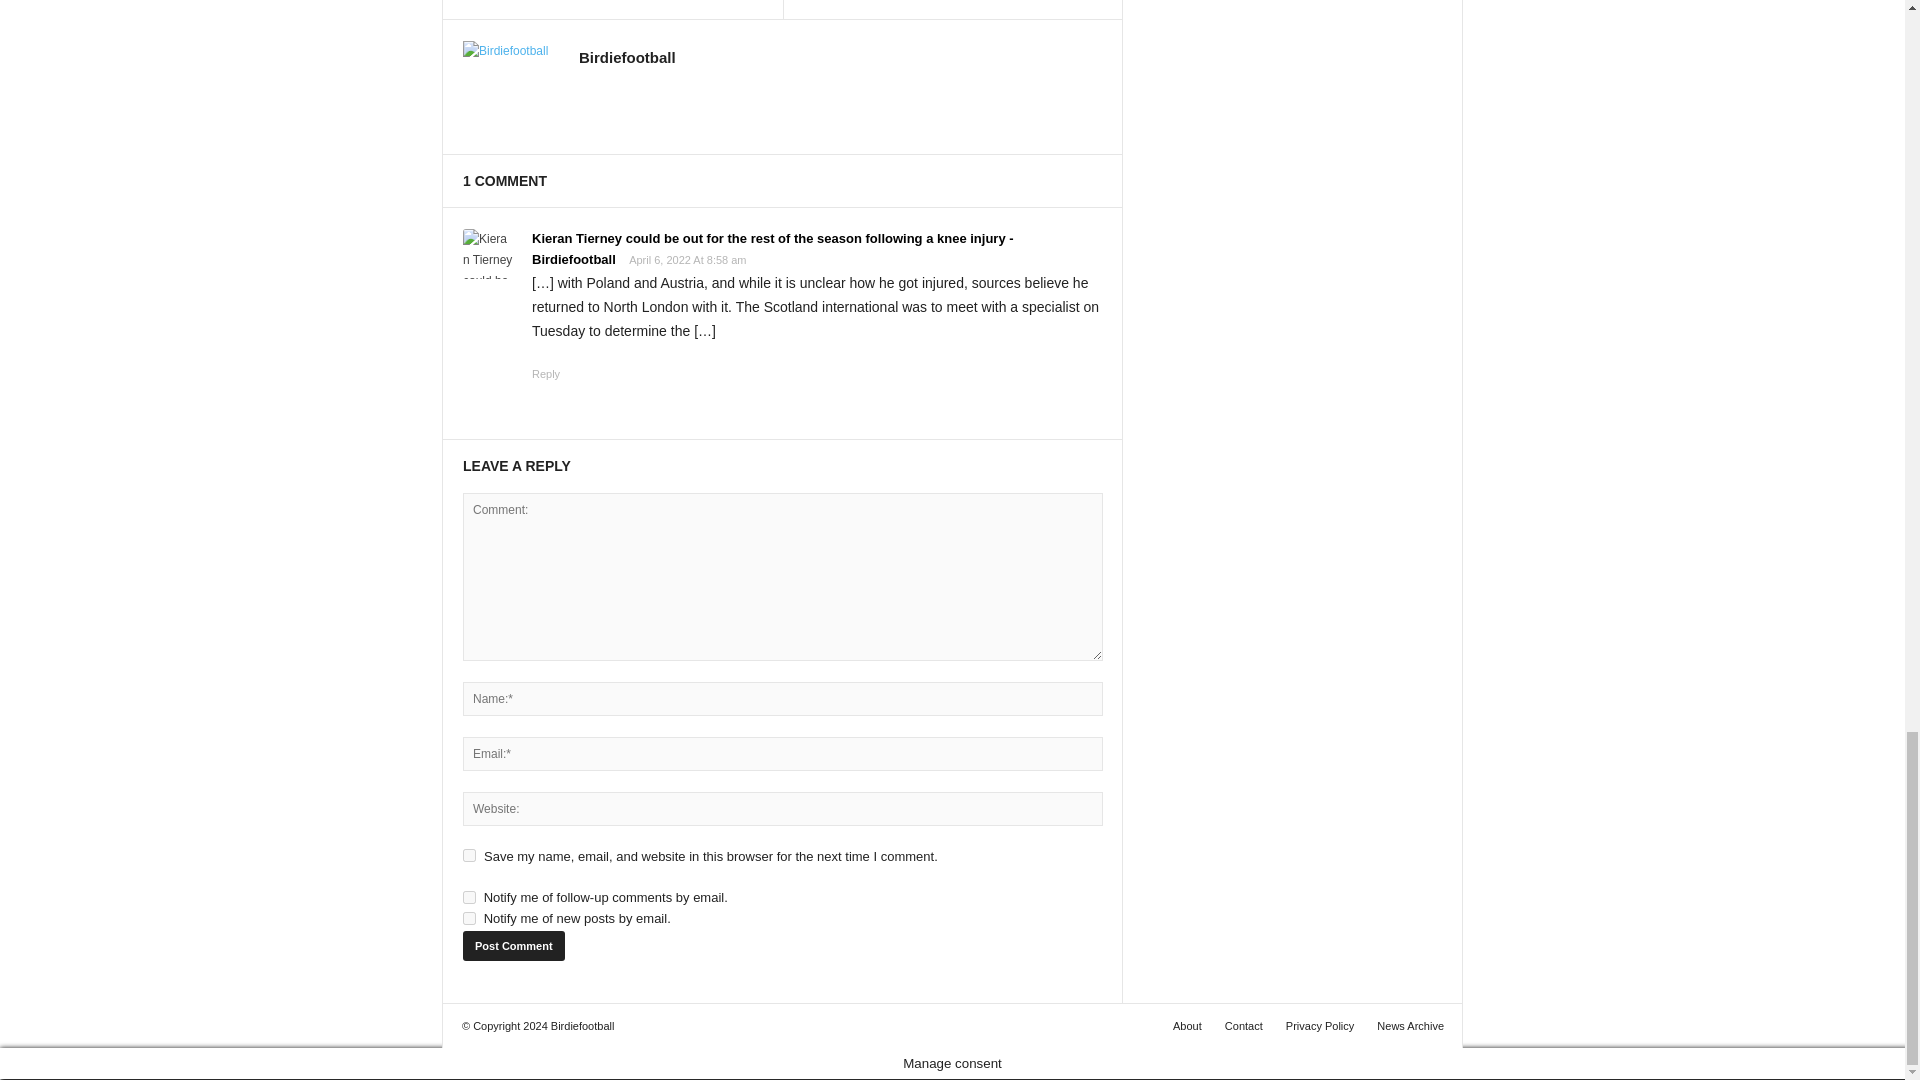 The height and width of the screenshot is (1080, 1920). I want to click on Post Comment, so click(513, 946).